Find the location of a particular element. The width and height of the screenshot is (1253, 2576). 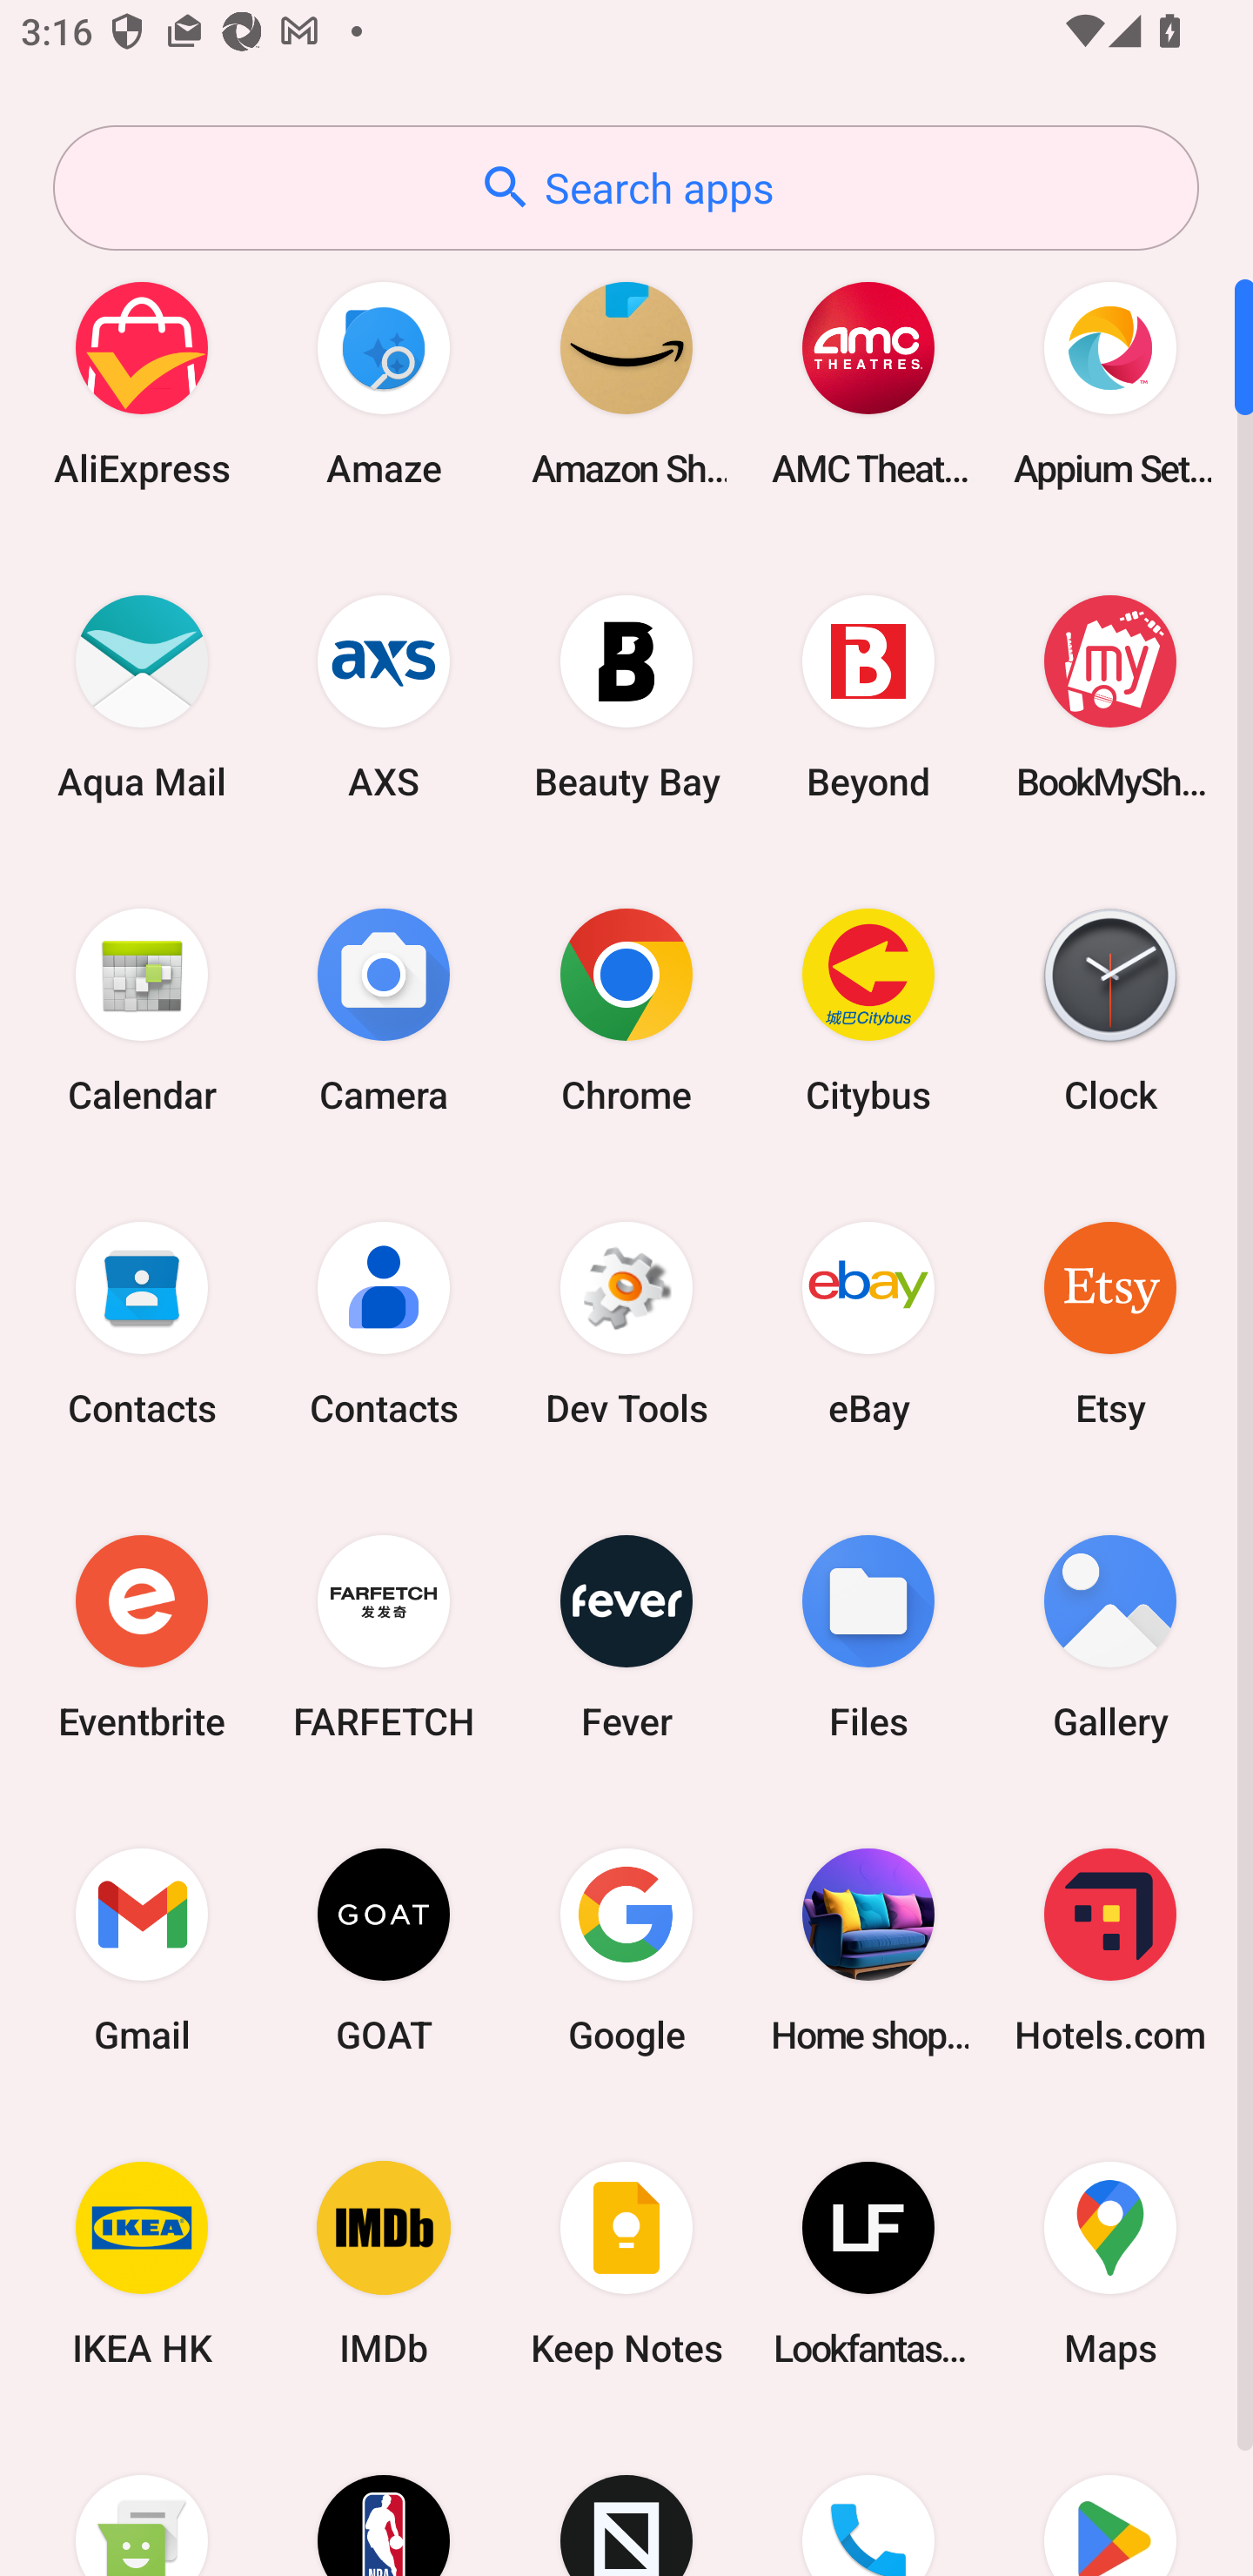

Citybus is located at coordinates (868, 1010).